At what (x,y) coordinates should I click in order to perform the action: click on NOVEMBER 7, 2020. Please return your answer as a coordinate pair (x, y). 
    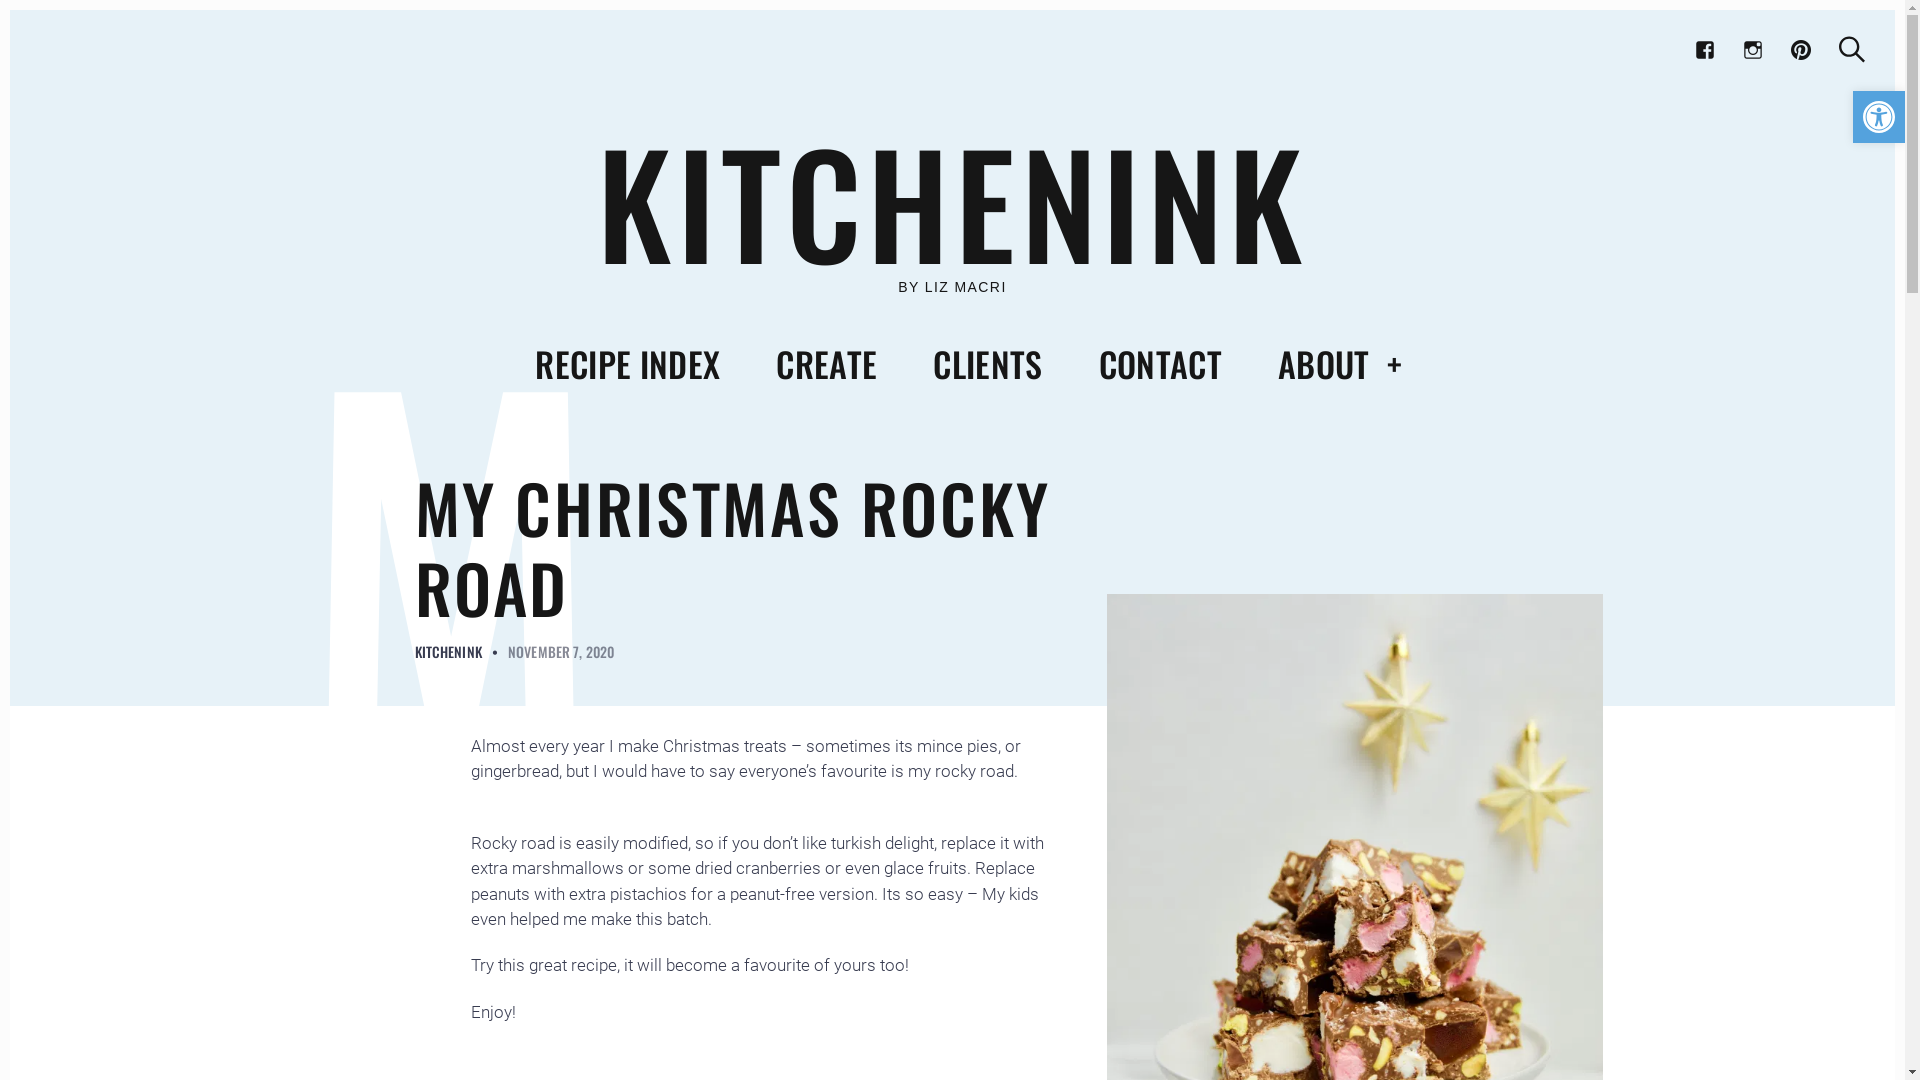
    Looking at the image, I should click on (561, 652).